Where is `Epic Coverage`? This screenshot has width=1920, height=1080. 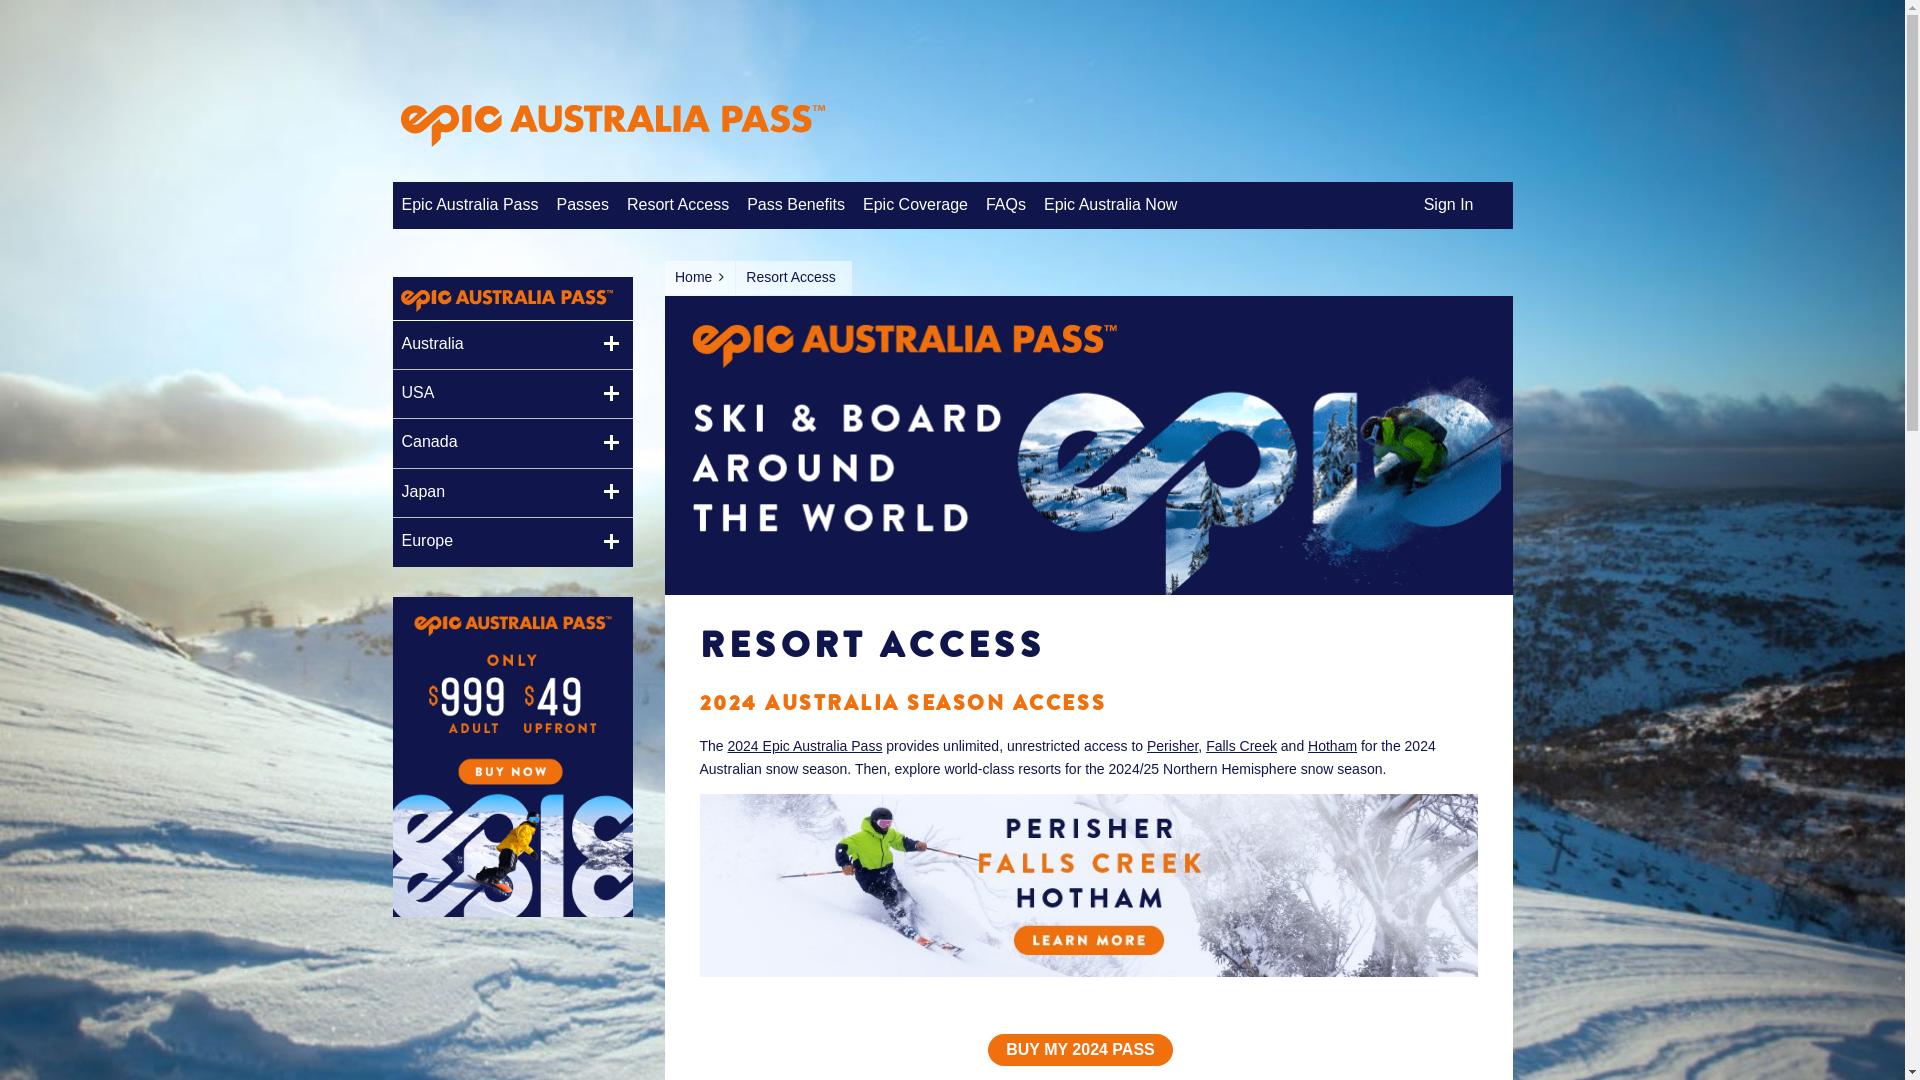
Epic Coverage is located at coordinates (916, 206).